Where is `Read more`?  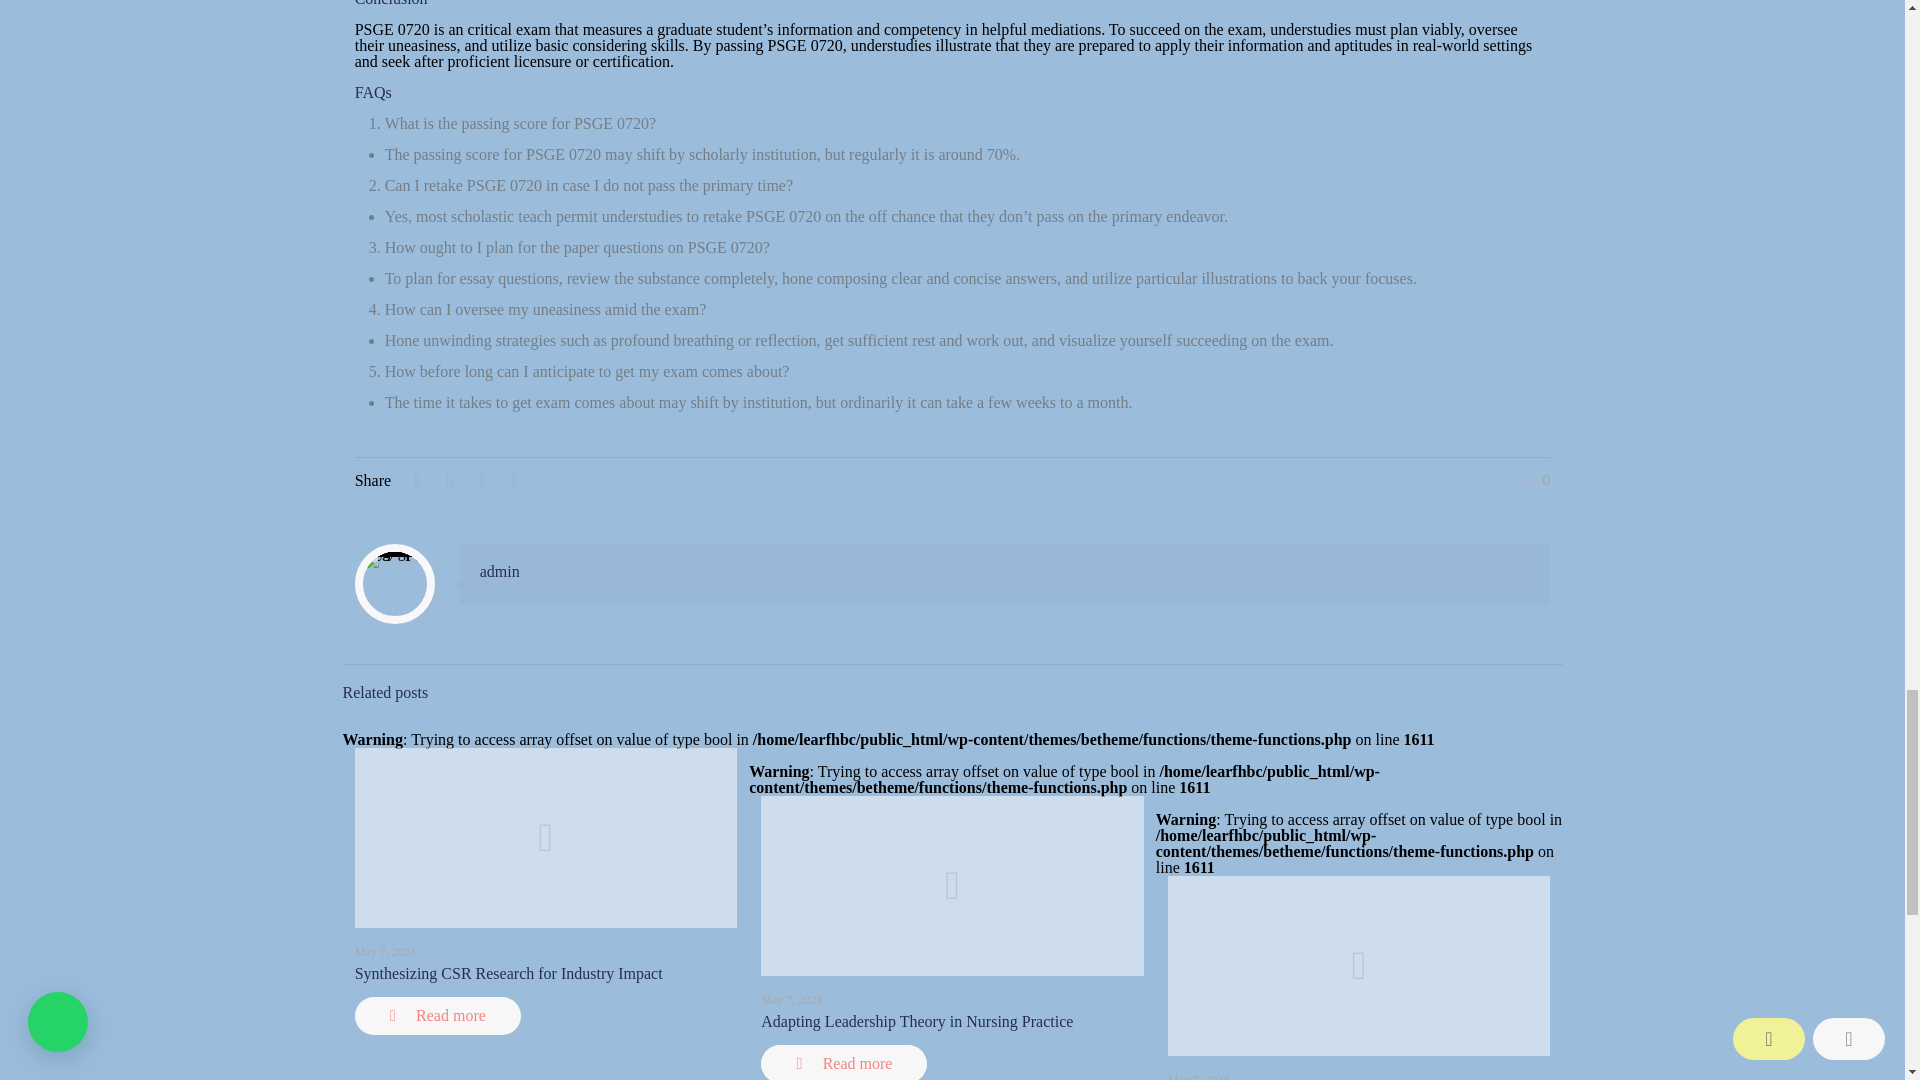 Read more is located at coordinates (438, 1015).